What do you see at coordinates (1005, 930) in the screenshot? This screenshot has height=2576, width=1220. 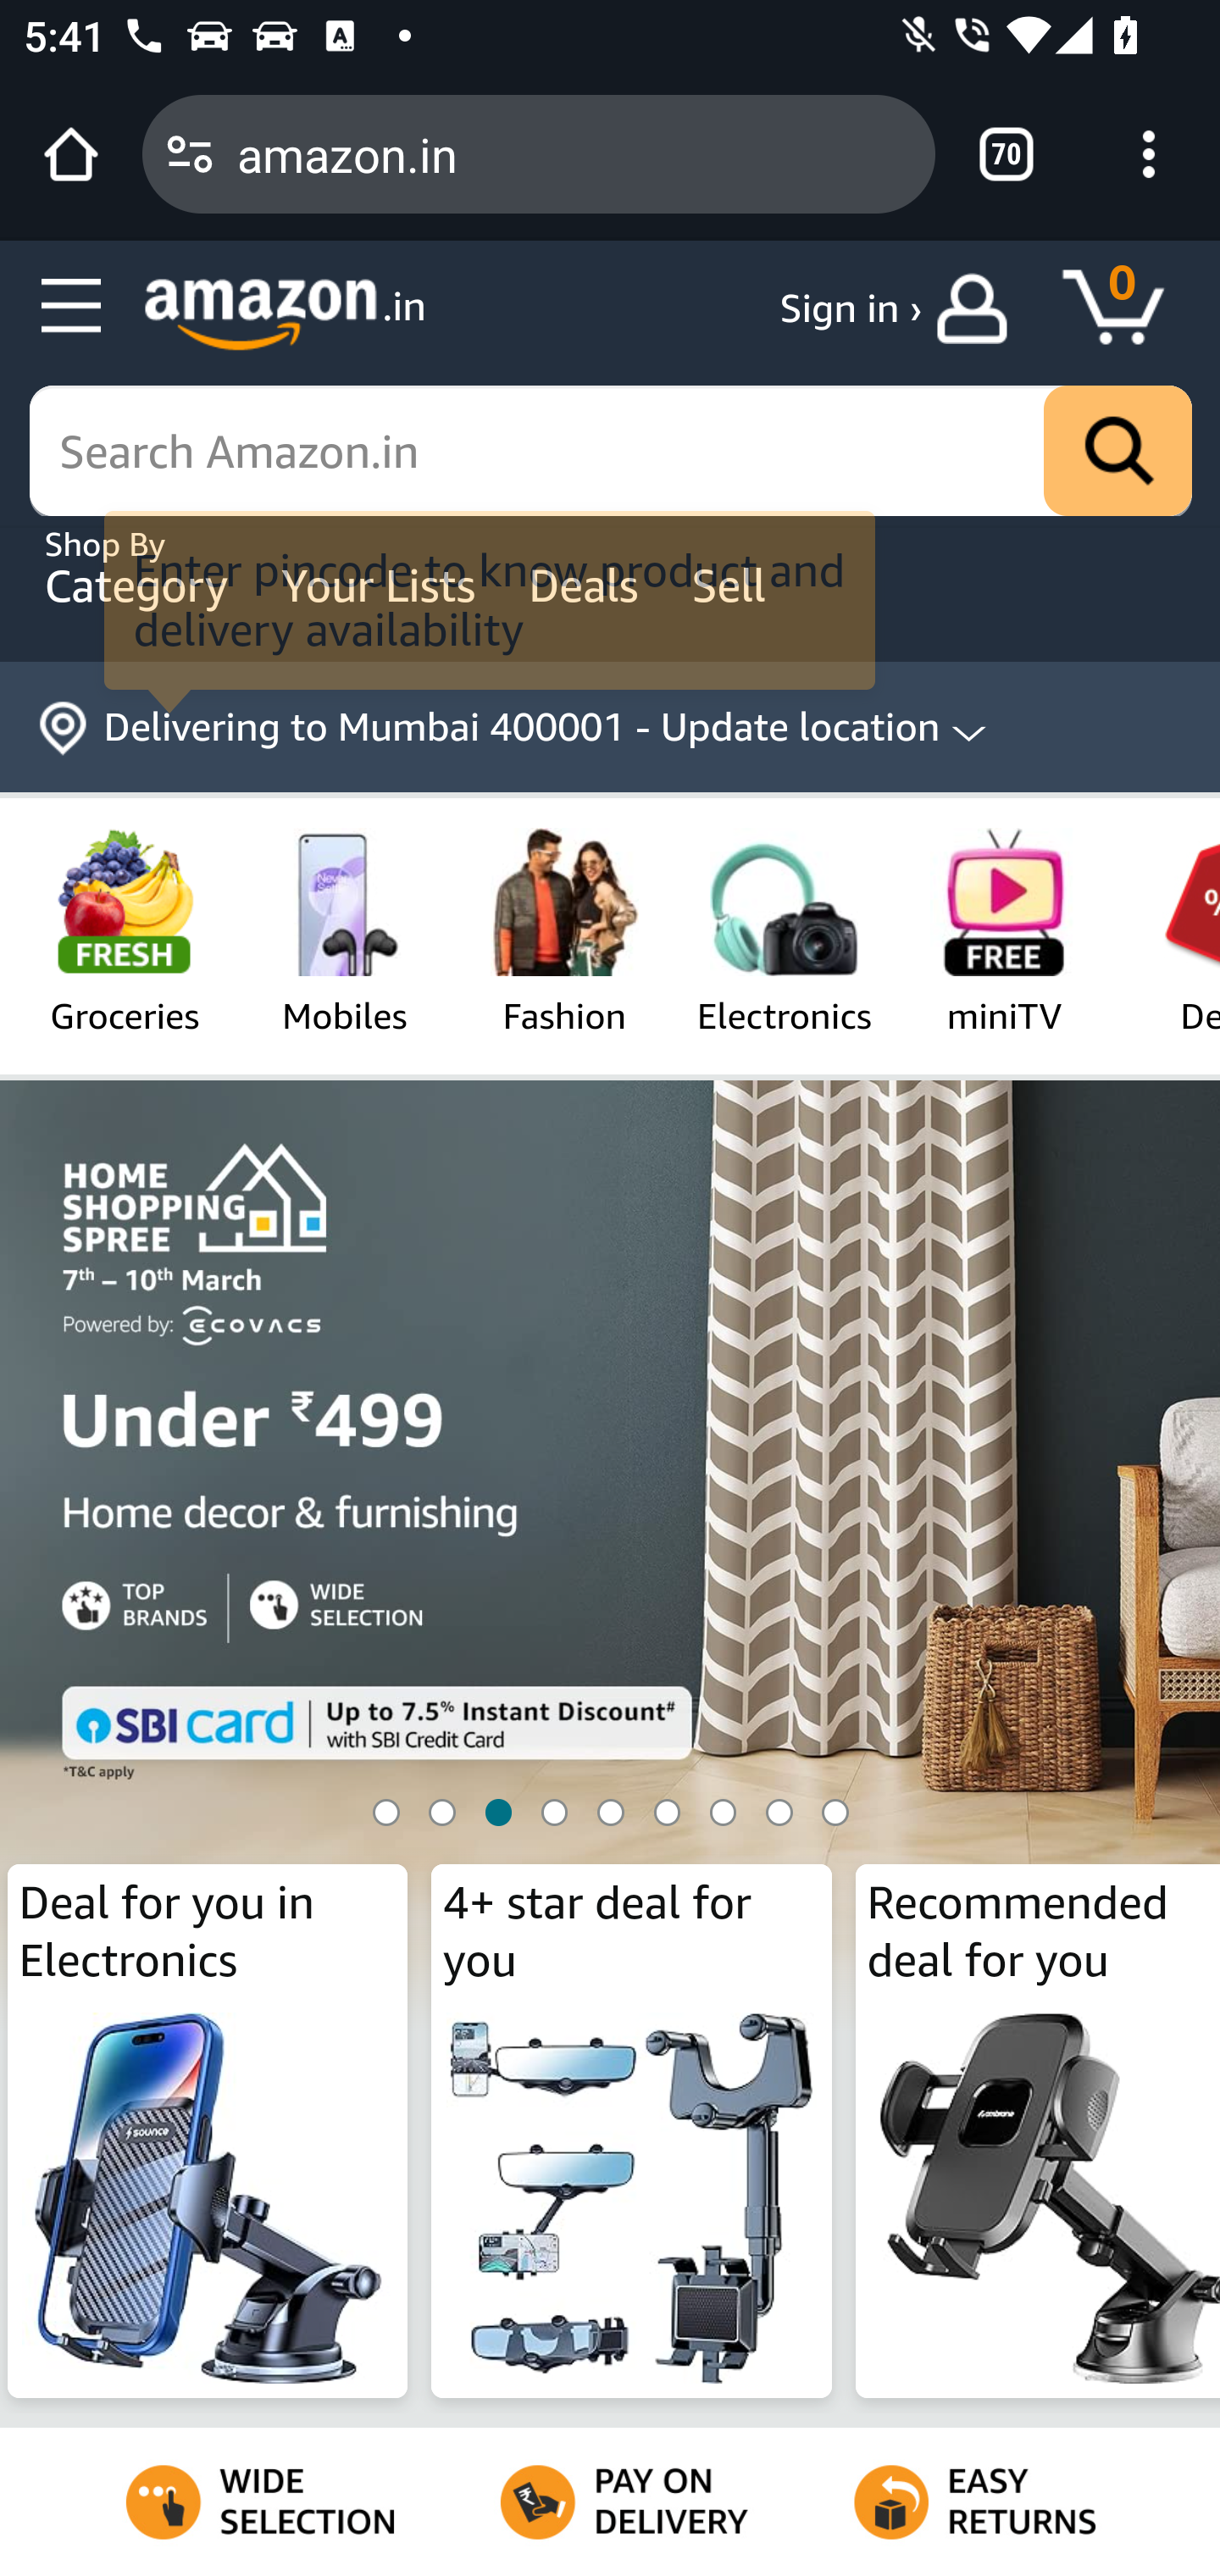 I see `miniTV miniTV miniTV miniTV` at bounding box center [1005, 930].